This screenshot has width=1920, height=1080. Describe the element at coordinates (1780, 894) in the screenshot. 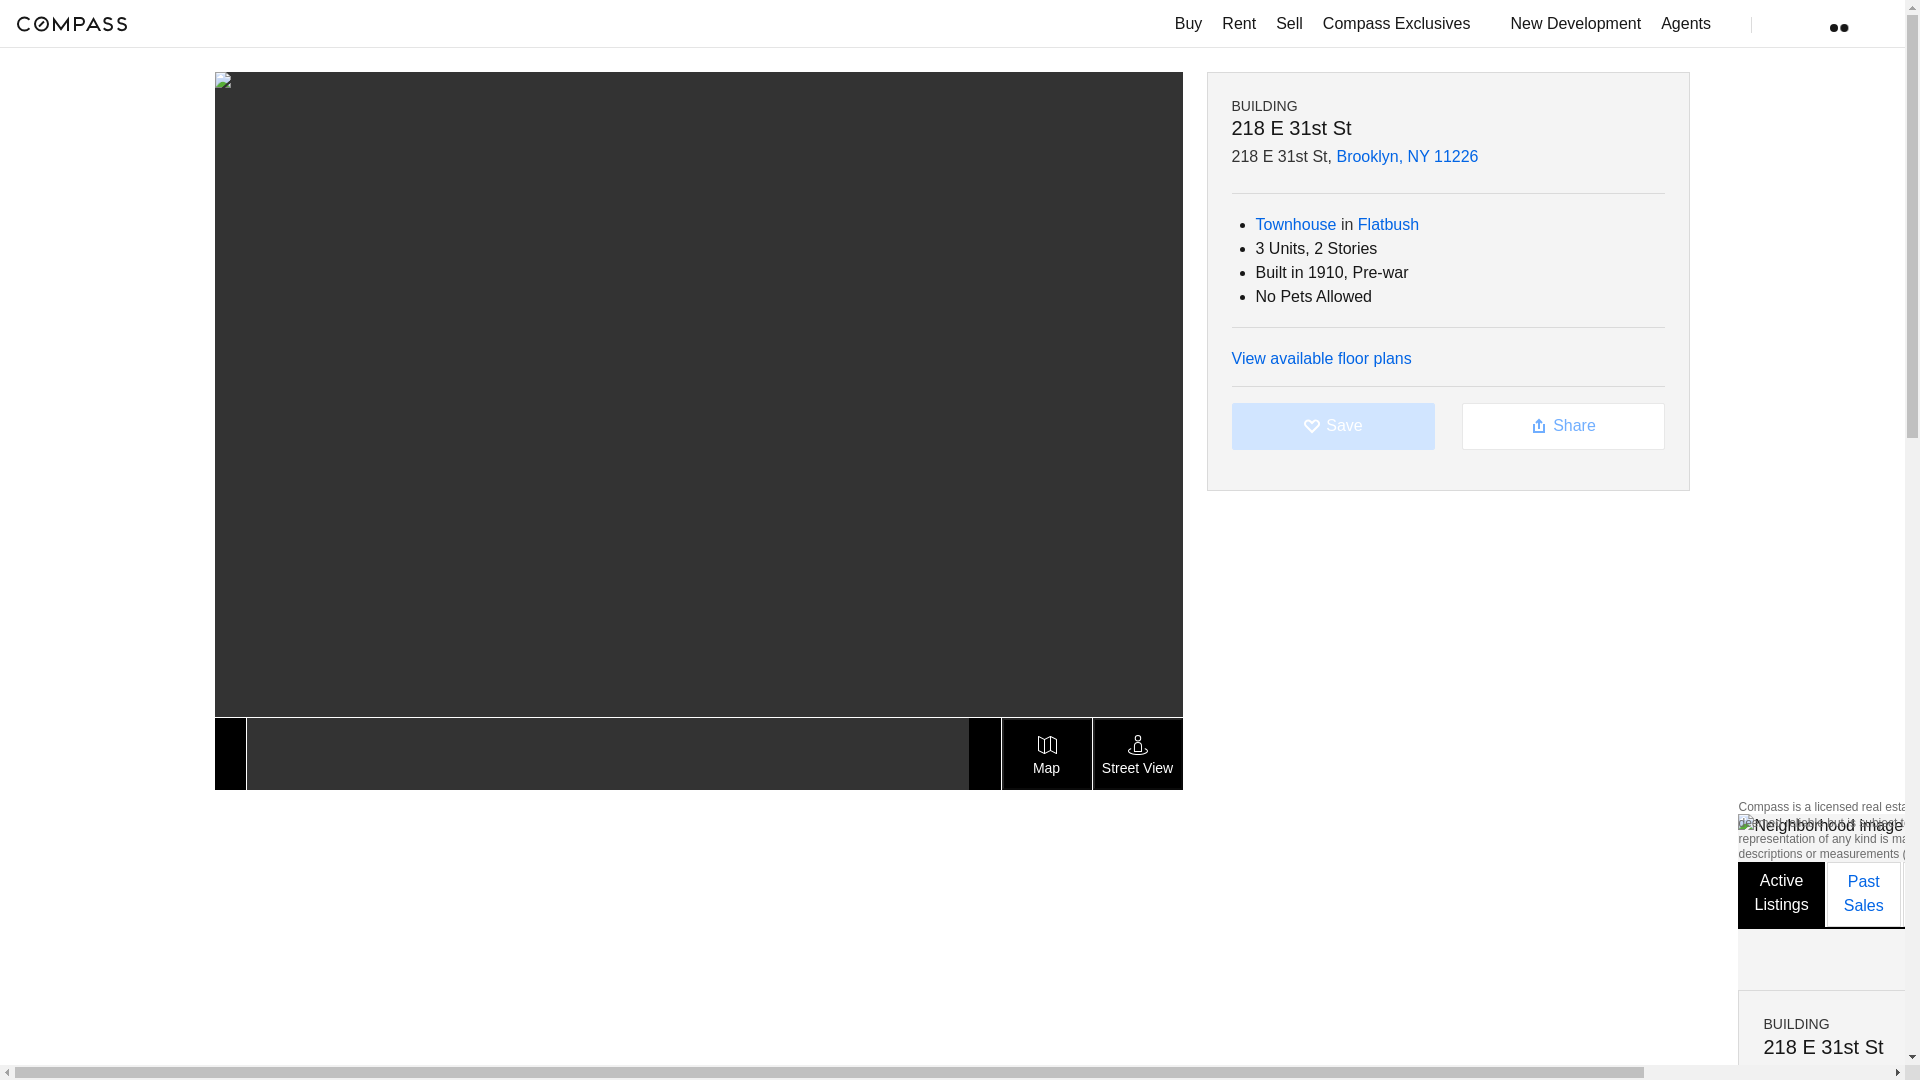

I see `Active Listings` at that location.